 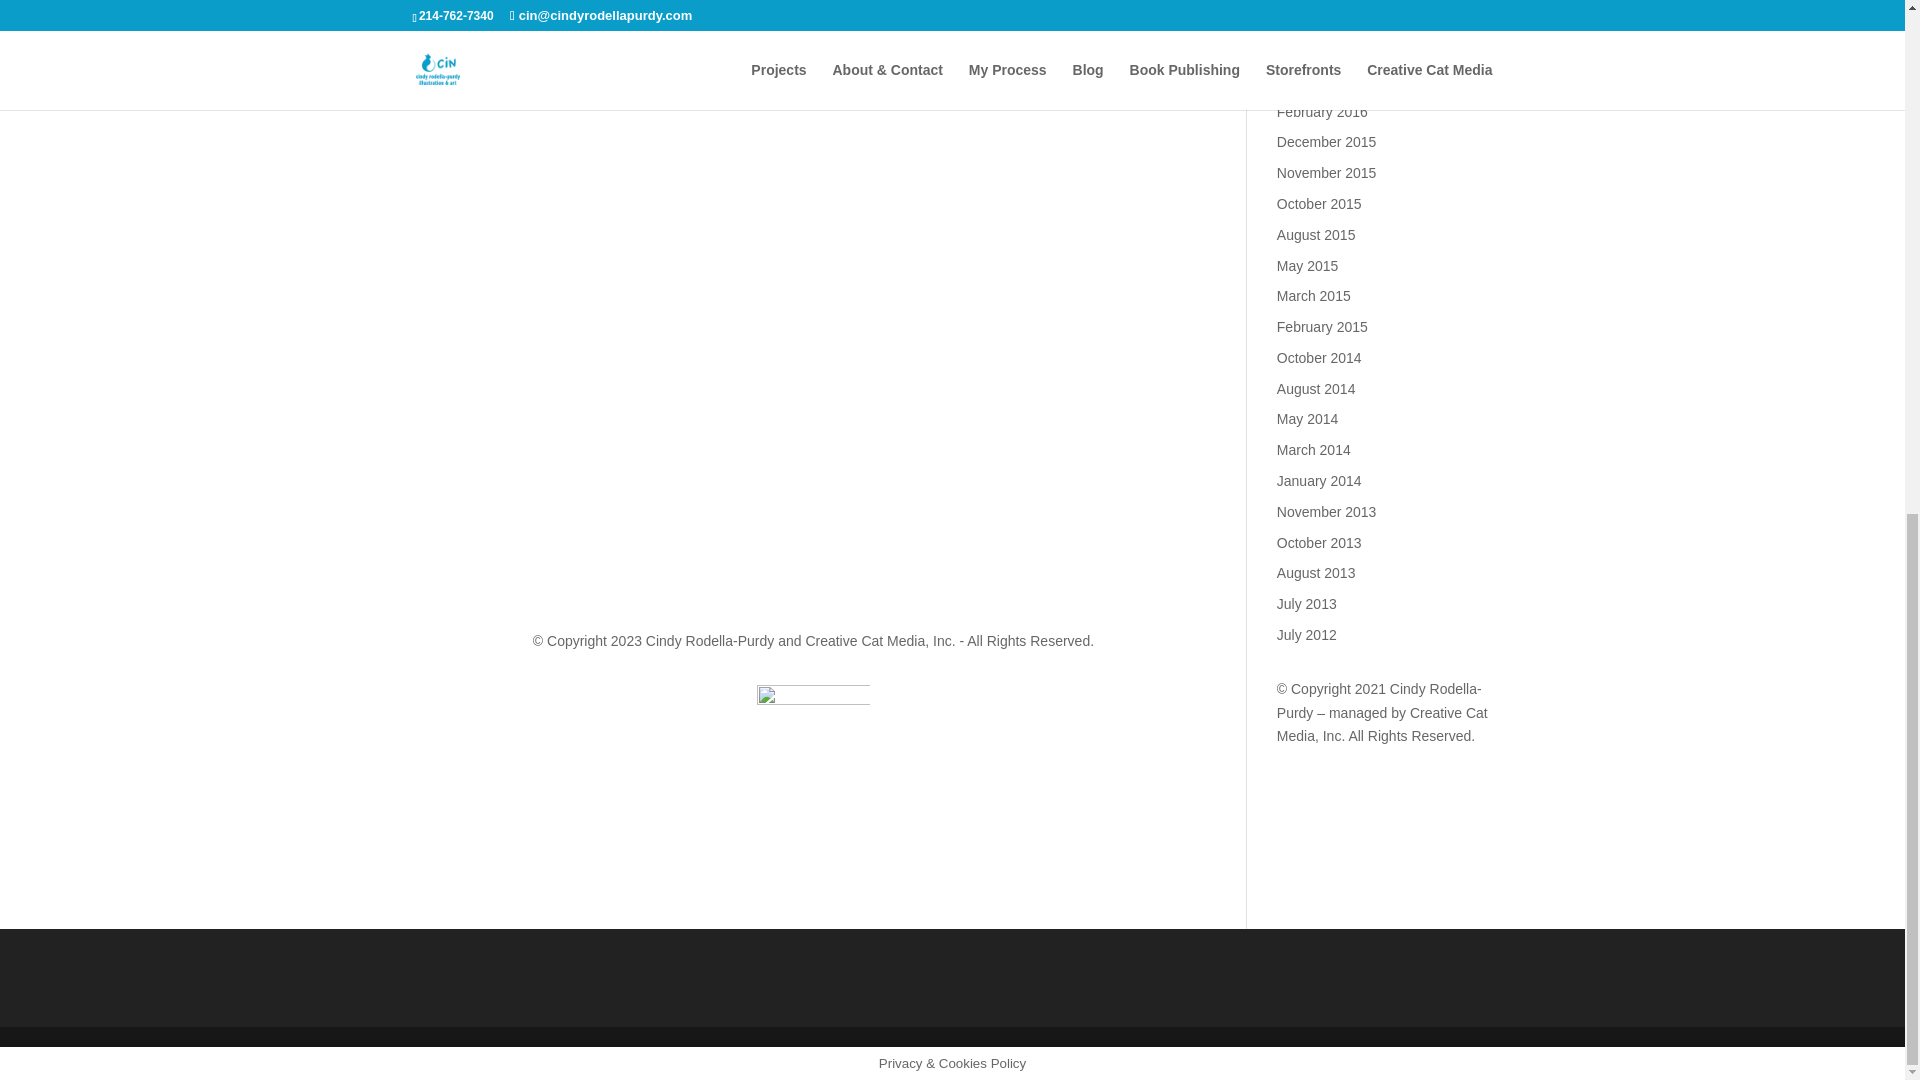 I want to click on Follow on Facebook, so click(x=740, y=572).